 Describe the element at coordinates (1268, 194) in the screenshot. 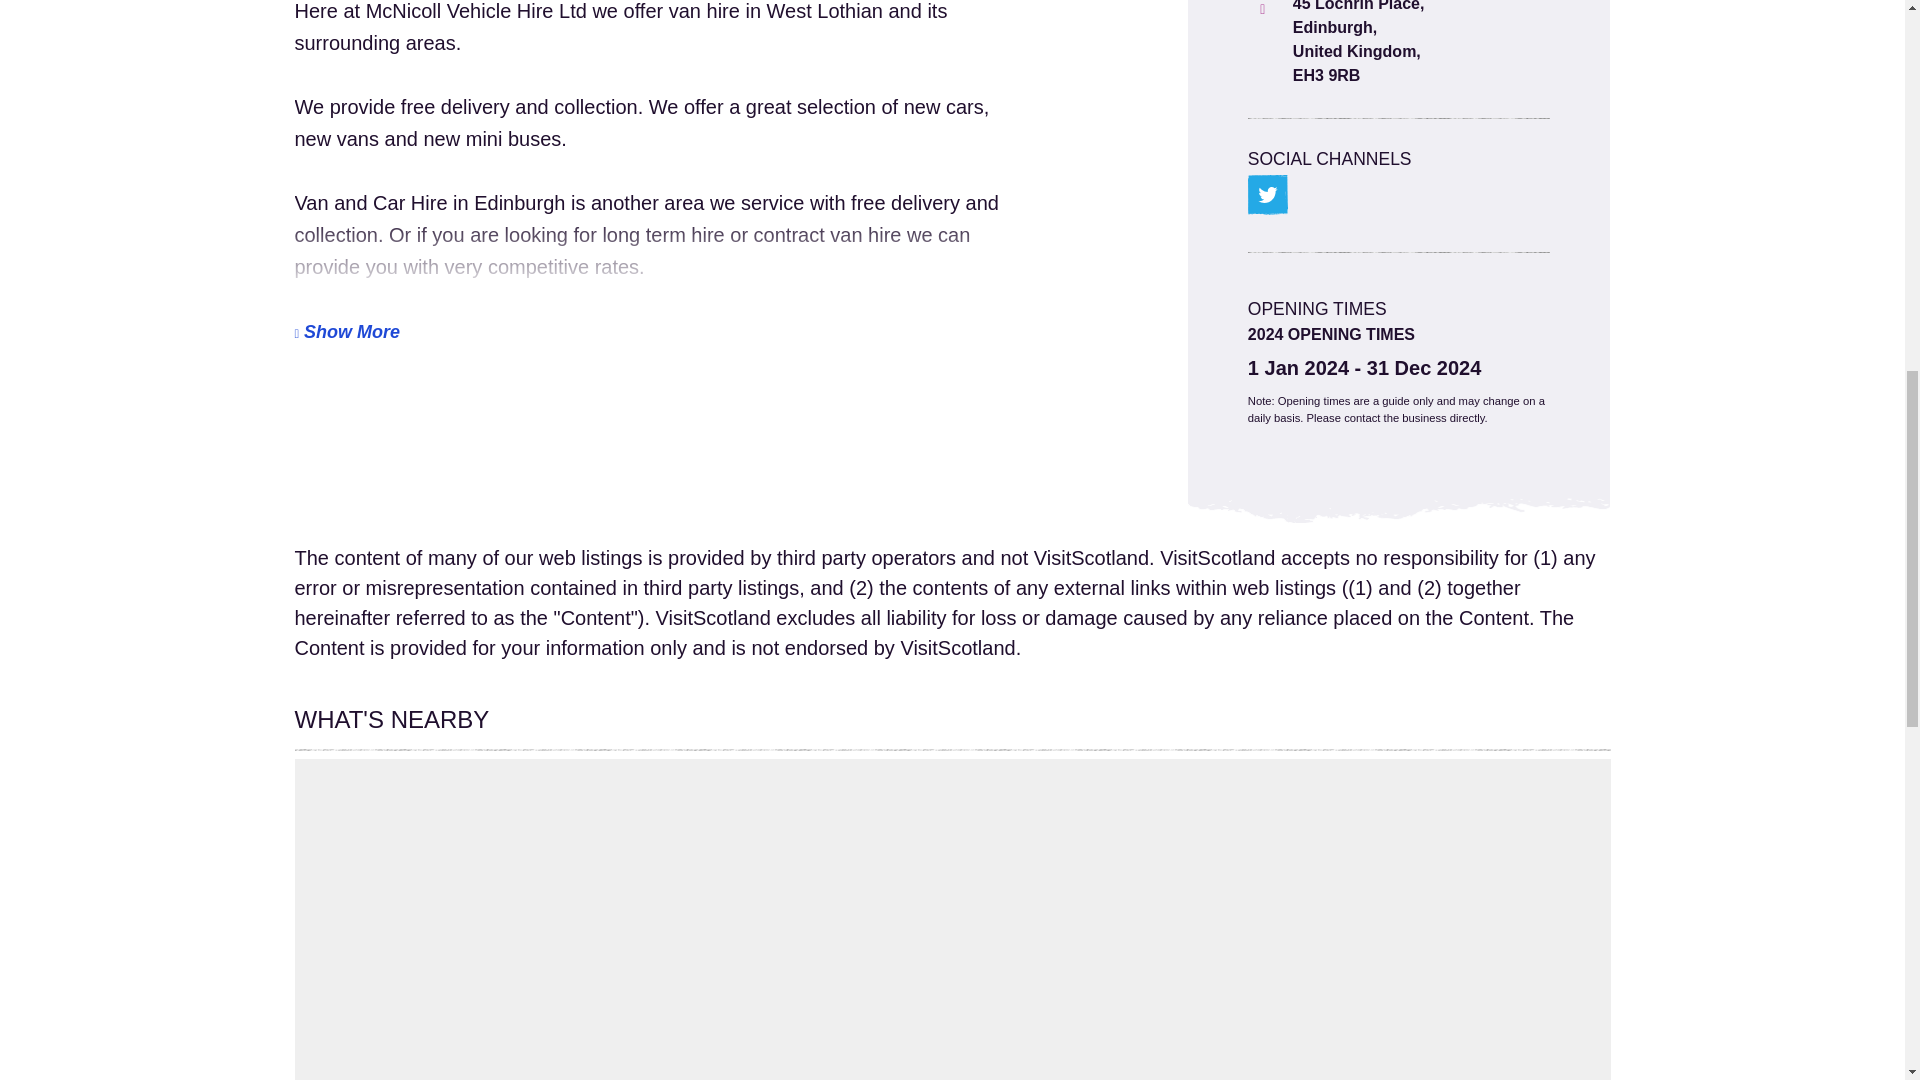

I see `Twitter` at that location.